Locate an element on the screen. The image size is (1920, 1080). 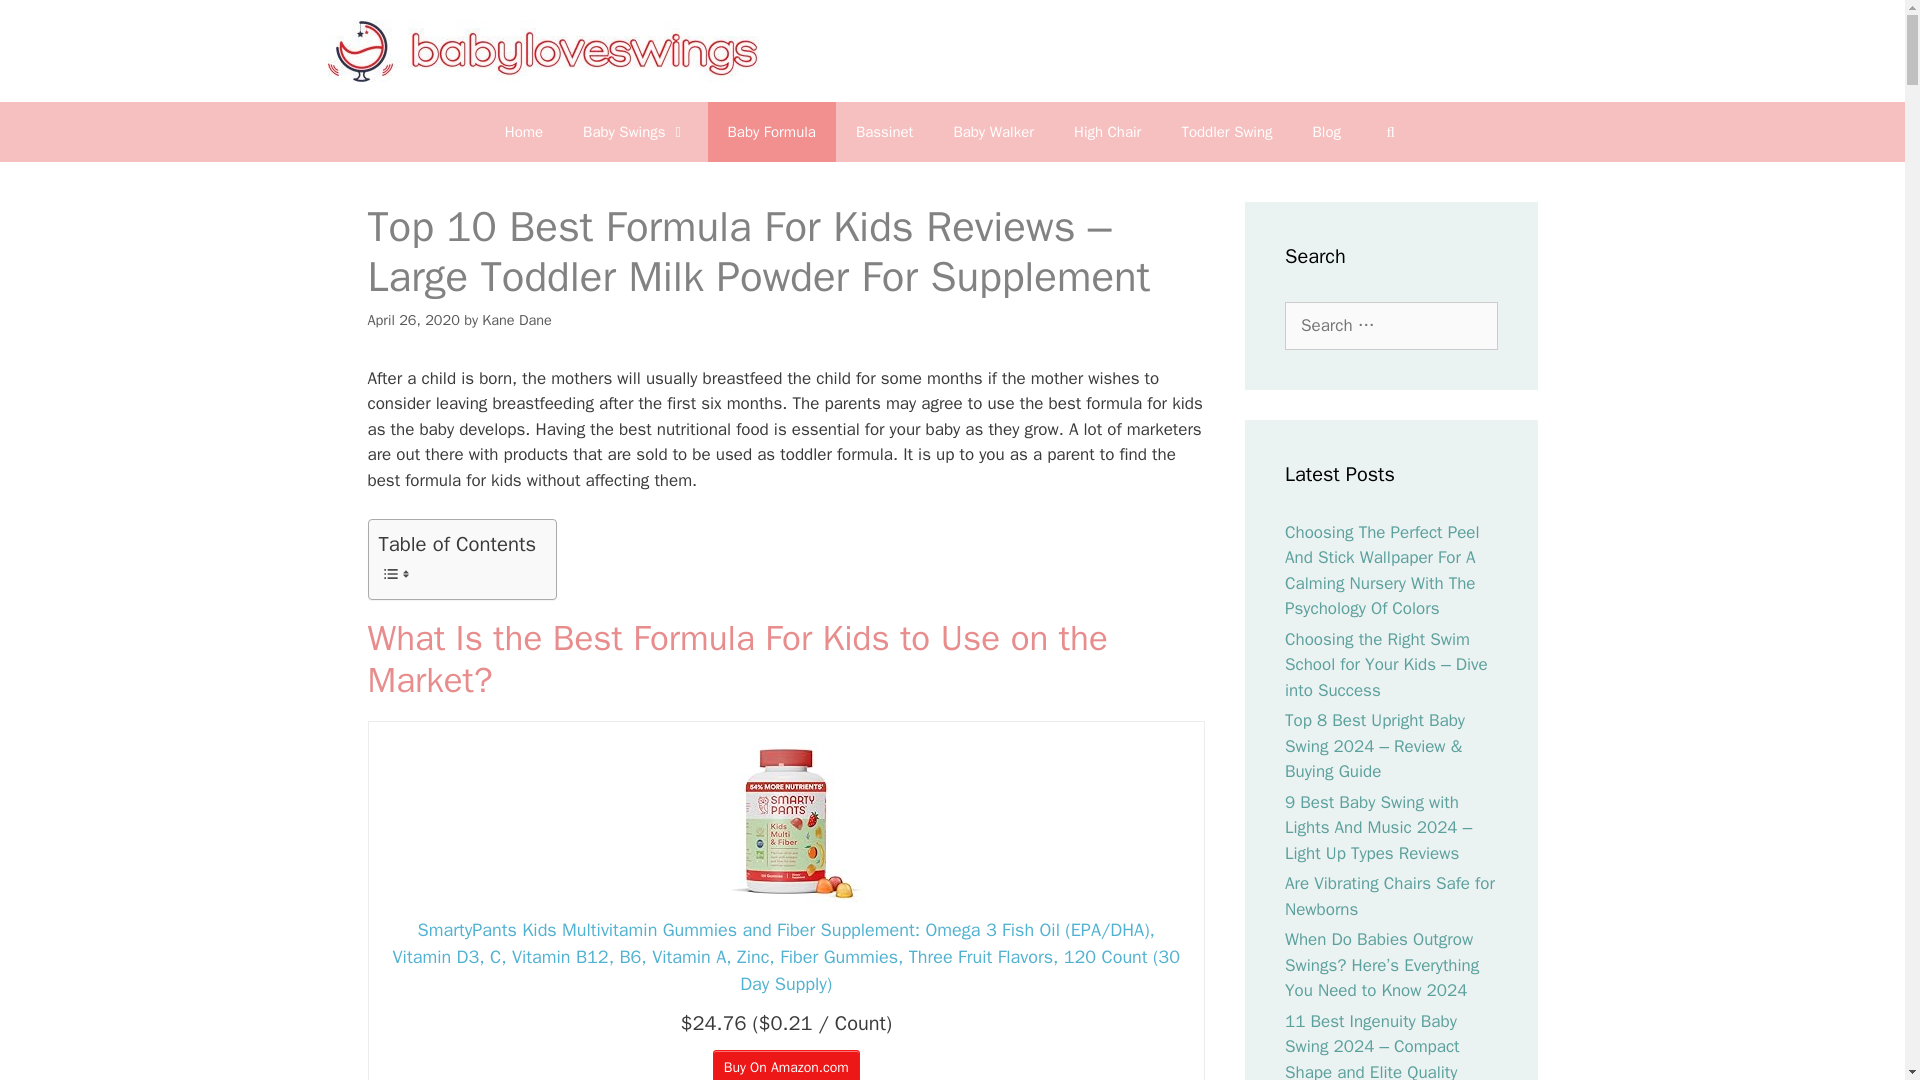
Baby Walker is located at coordinates (994, 132).